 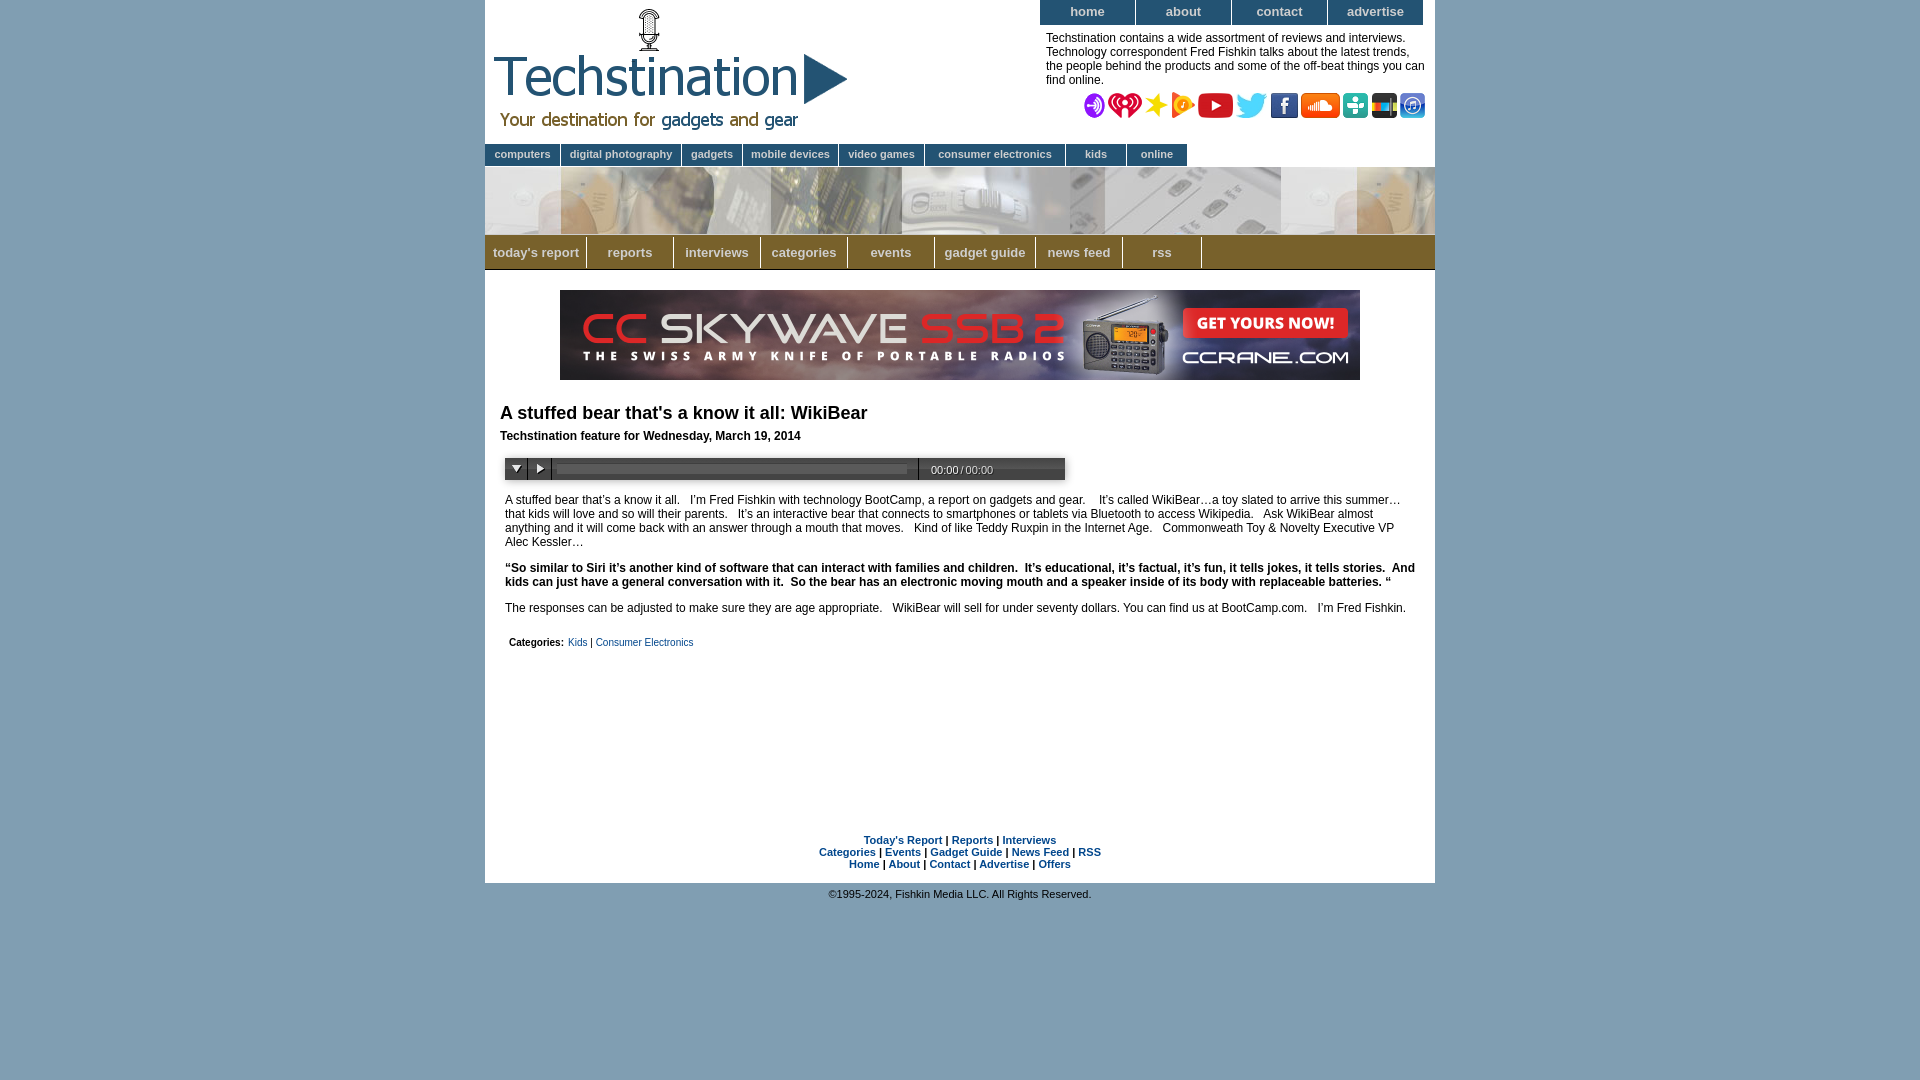 What do you see at coordinates (960, 376) in the screenshot?
I see `Visit our sponsor: C. Crane Company, Inc.` at bounding box center [960, 376].